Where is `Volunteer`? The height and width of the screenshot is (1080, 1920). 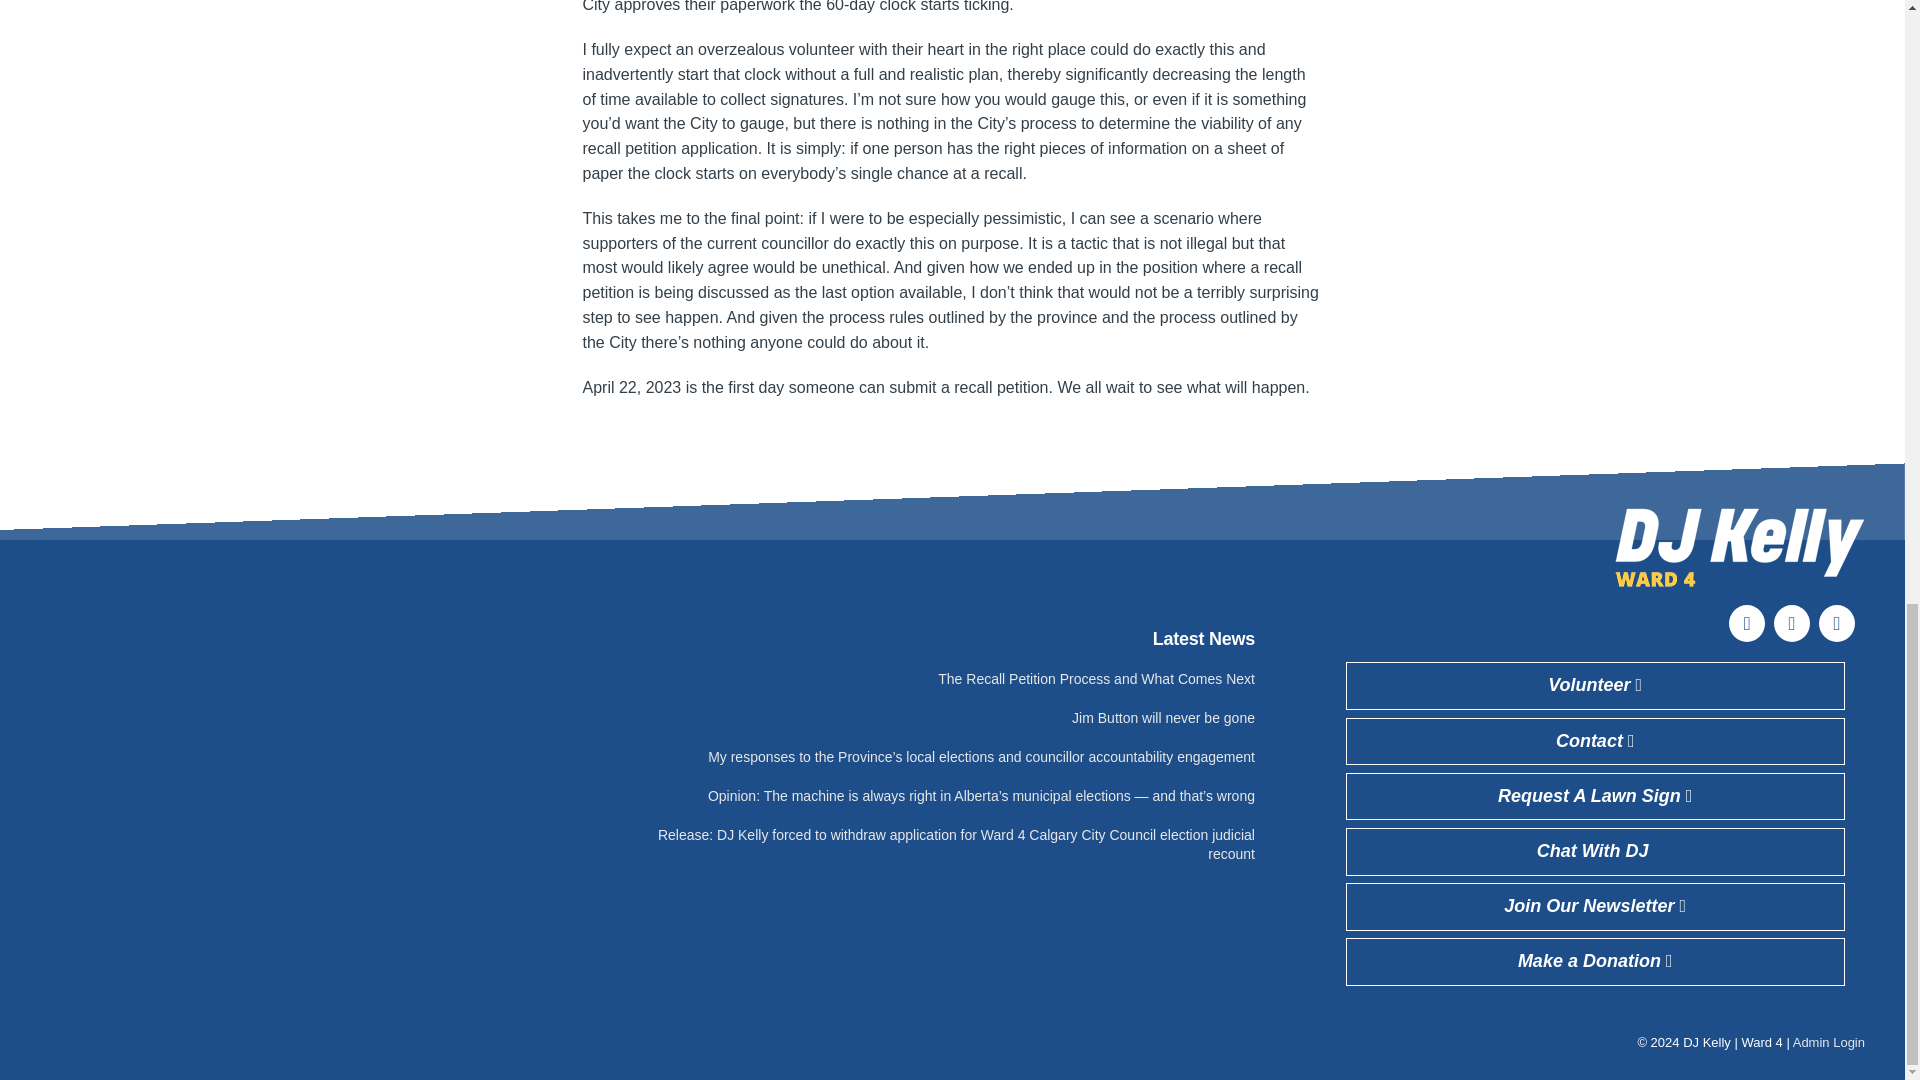
Volunteer is located at coordinates (1595, 686).